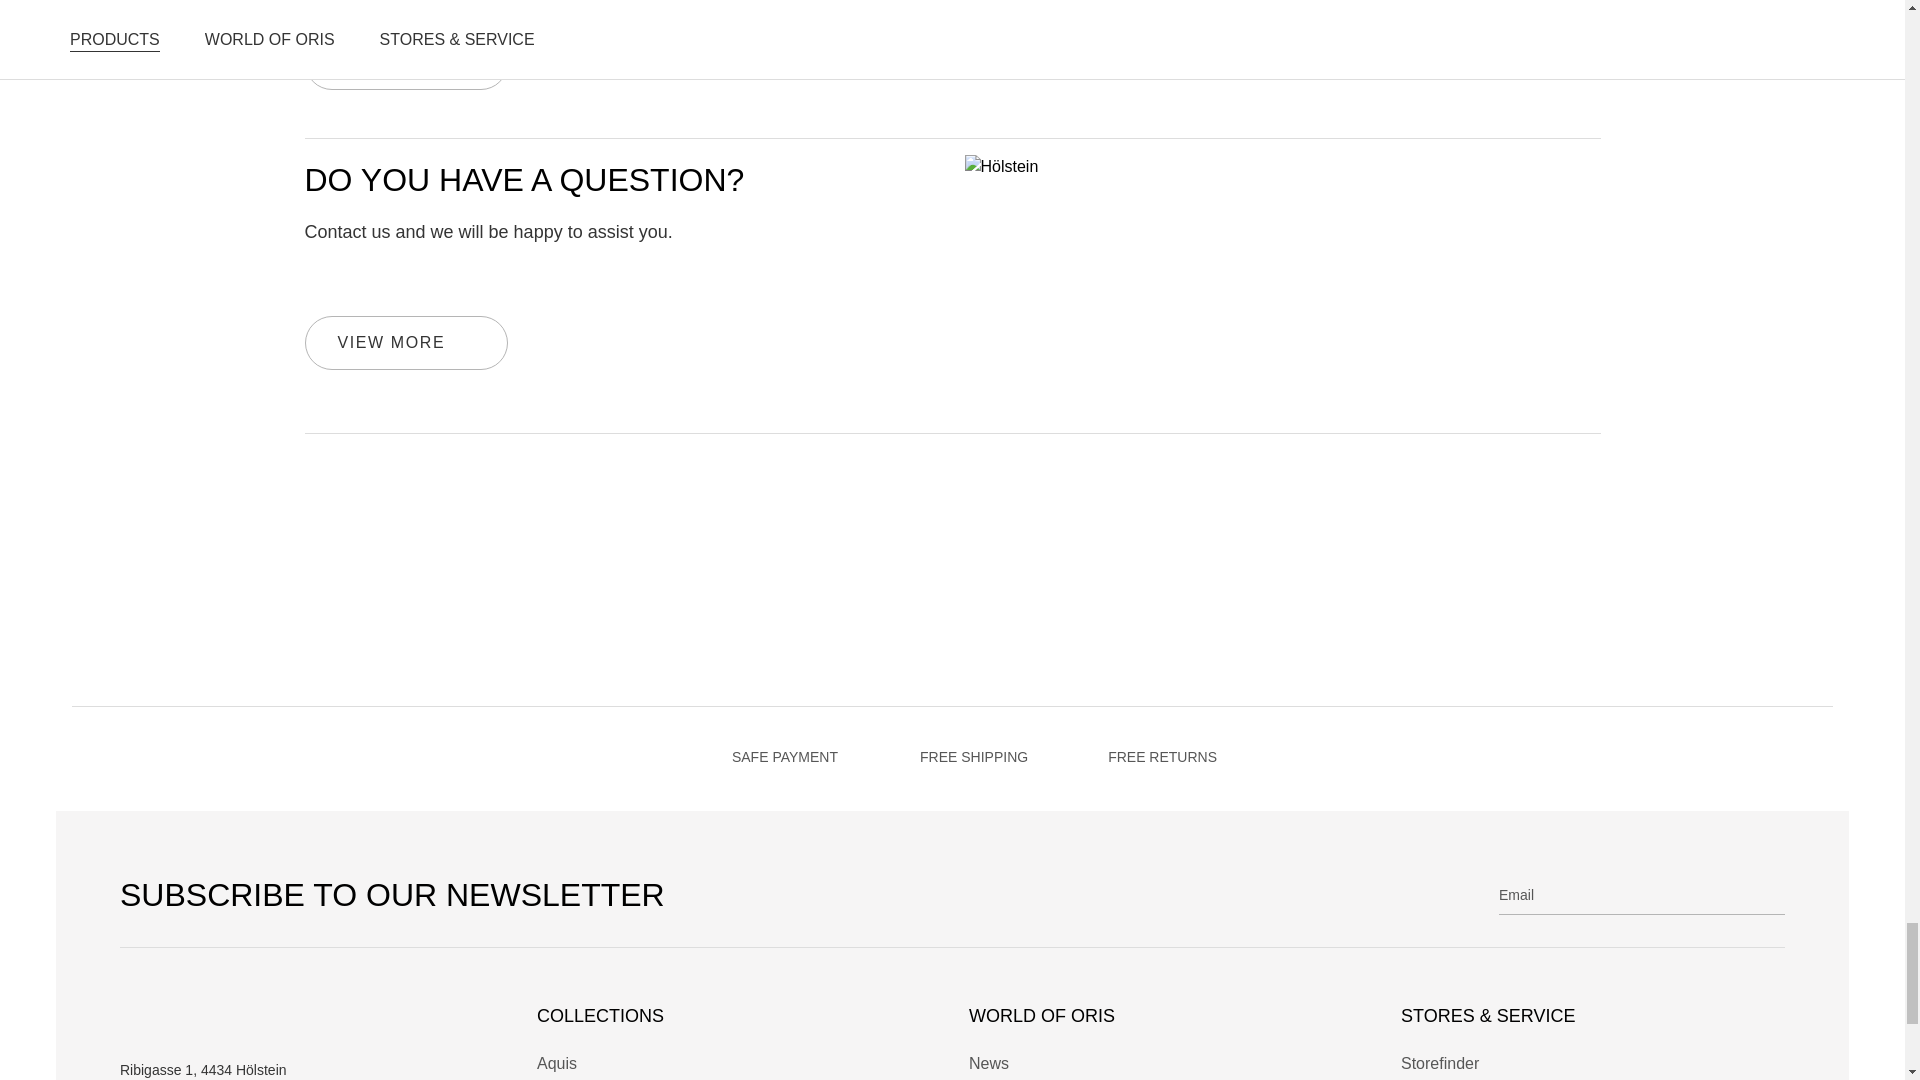  What do you see at coordinates (279, 1020) in the screenshot?
I see `Go to homepage` at bounding box center [279, 1020].